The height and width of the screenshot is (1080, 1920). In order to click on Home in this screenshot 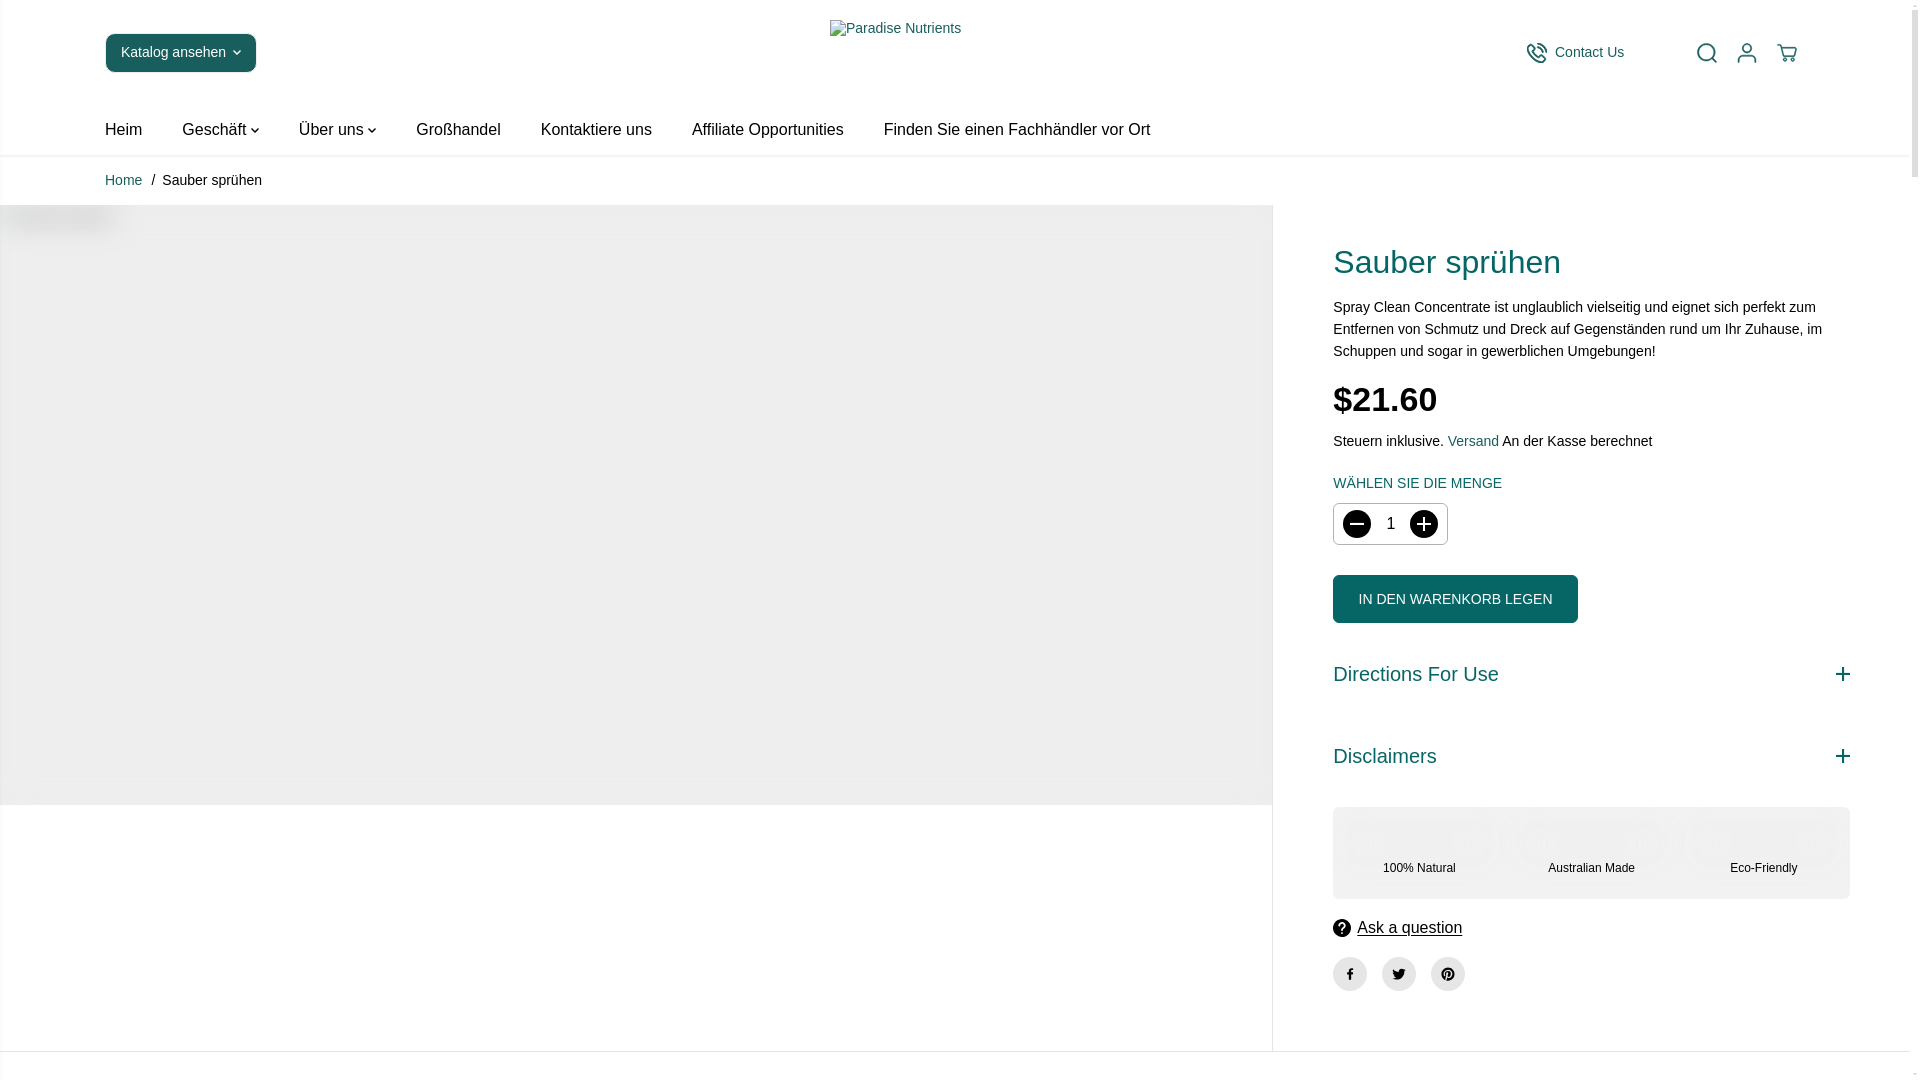, I will do `click(124, 180)`.